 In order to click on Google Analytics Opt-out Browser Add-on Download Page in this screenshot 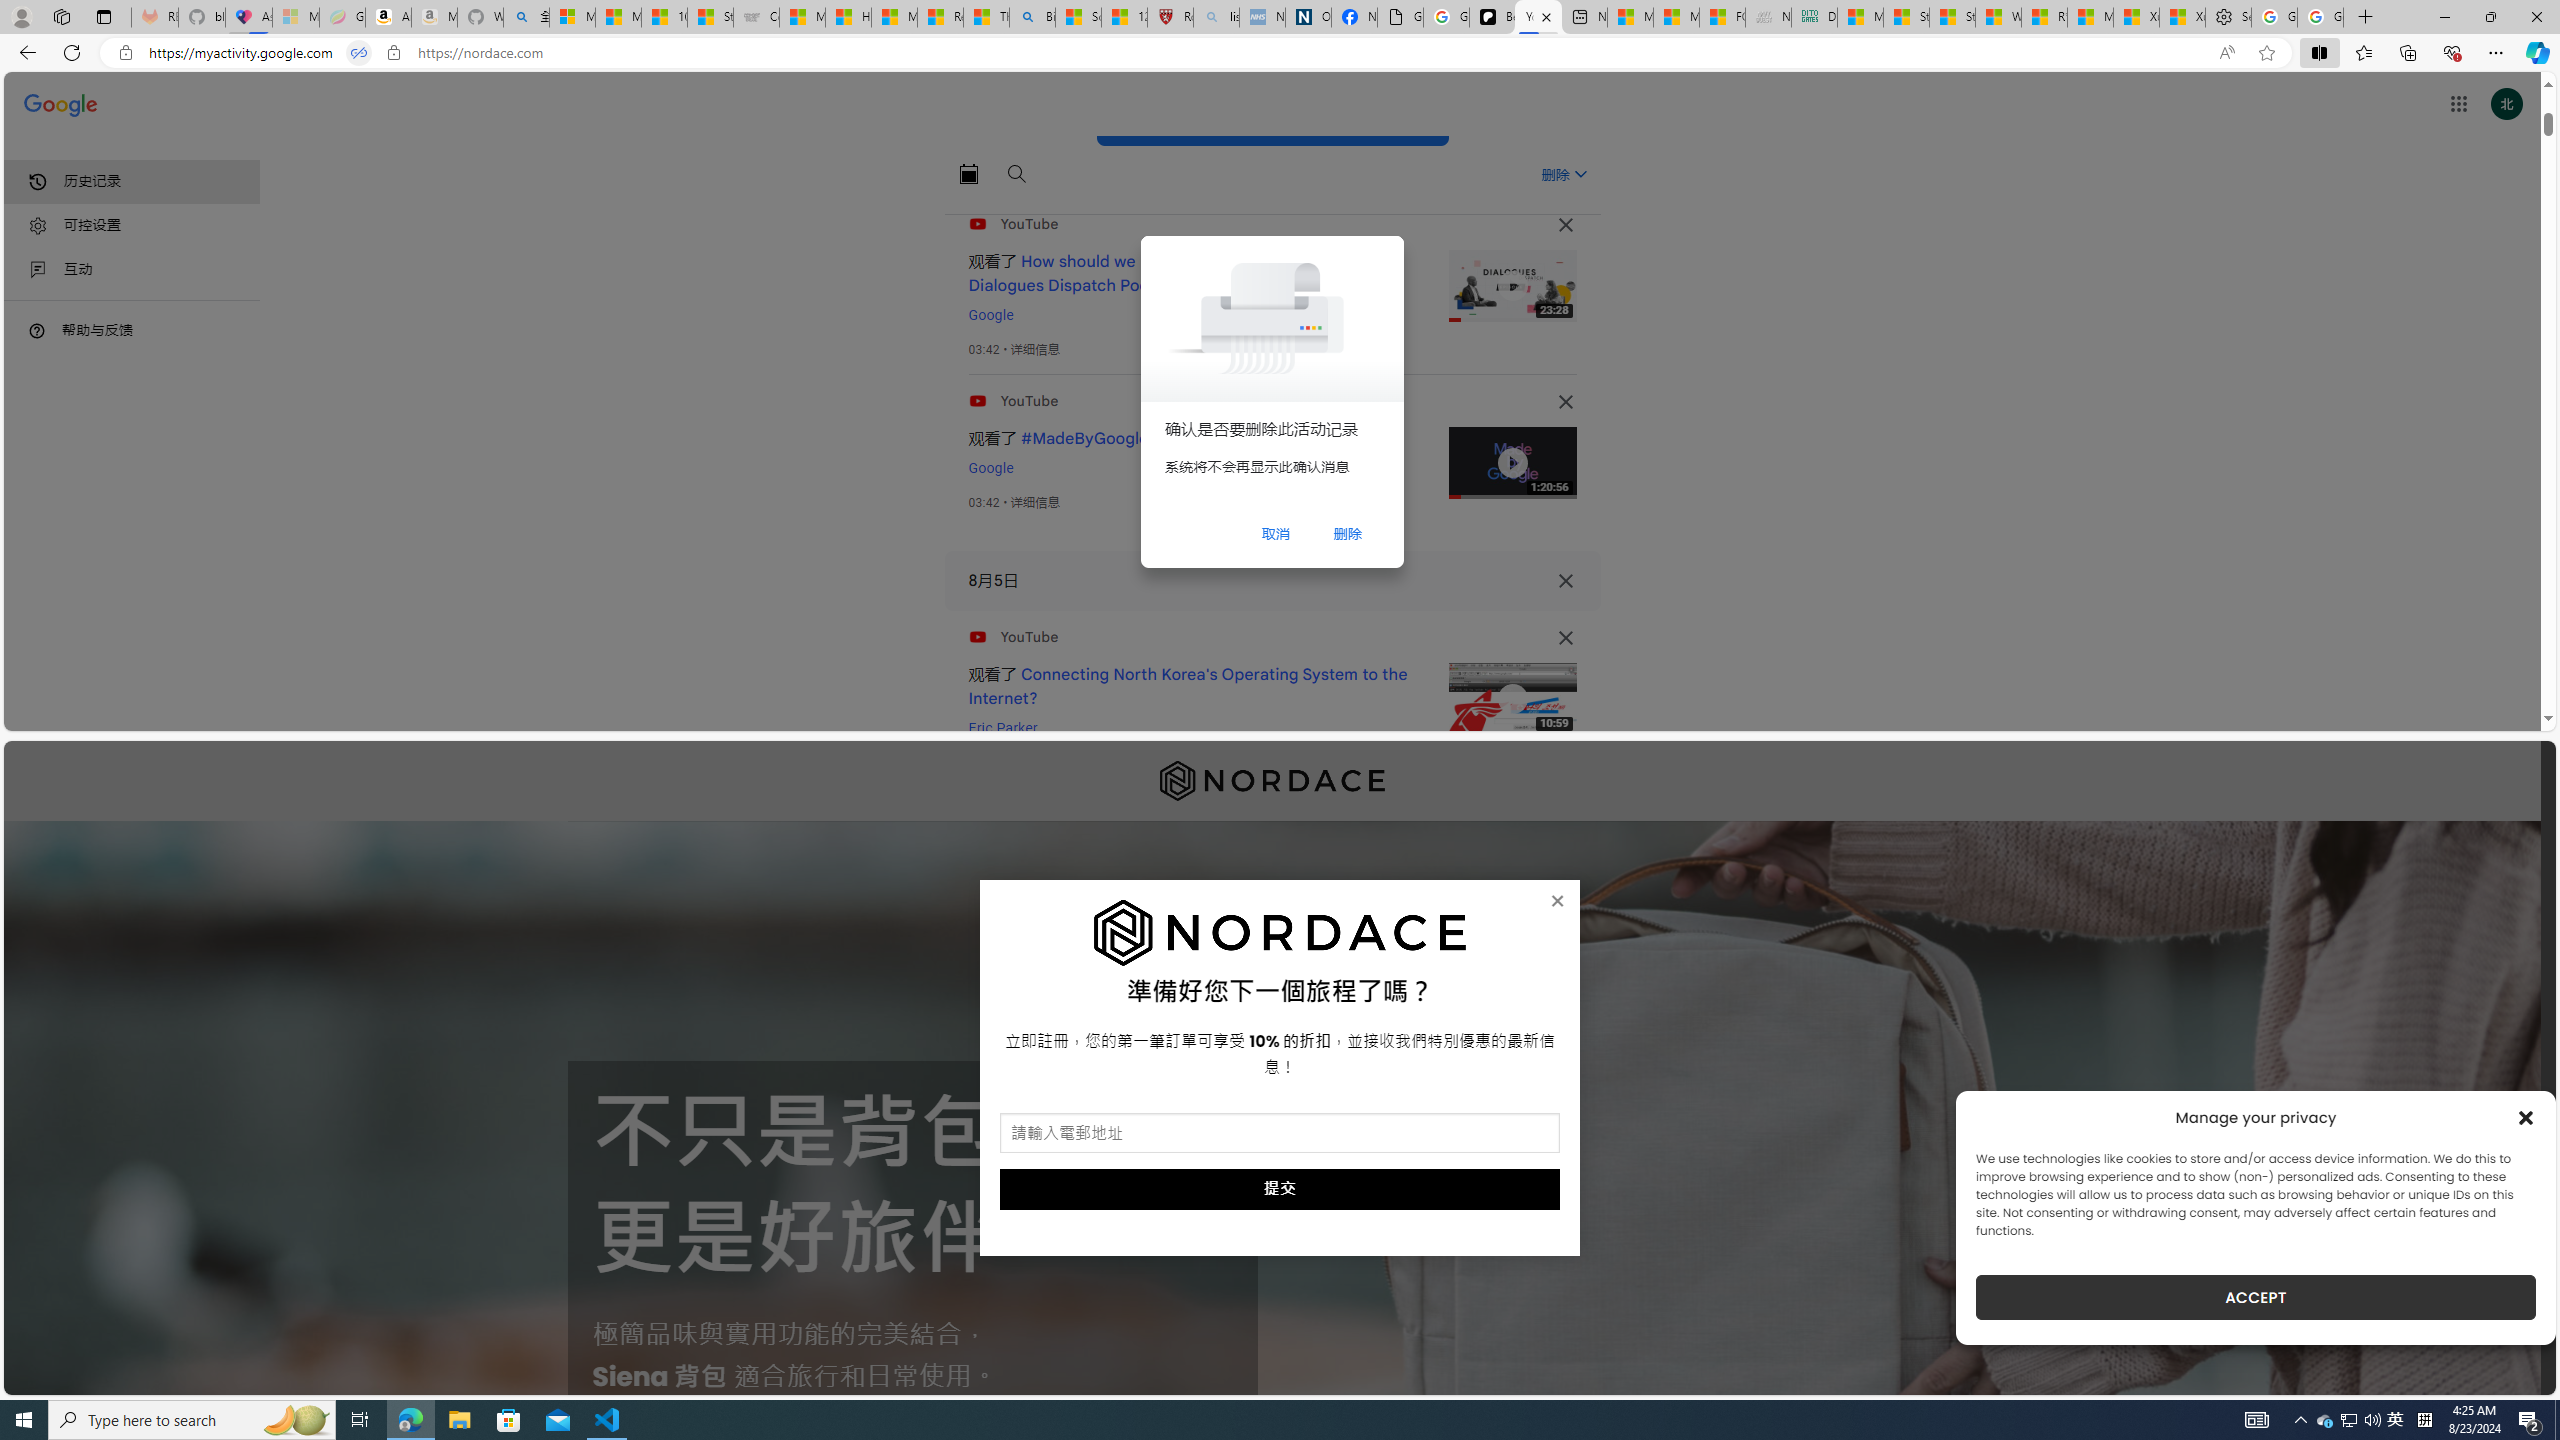, I will do `click(1400, 17)`.